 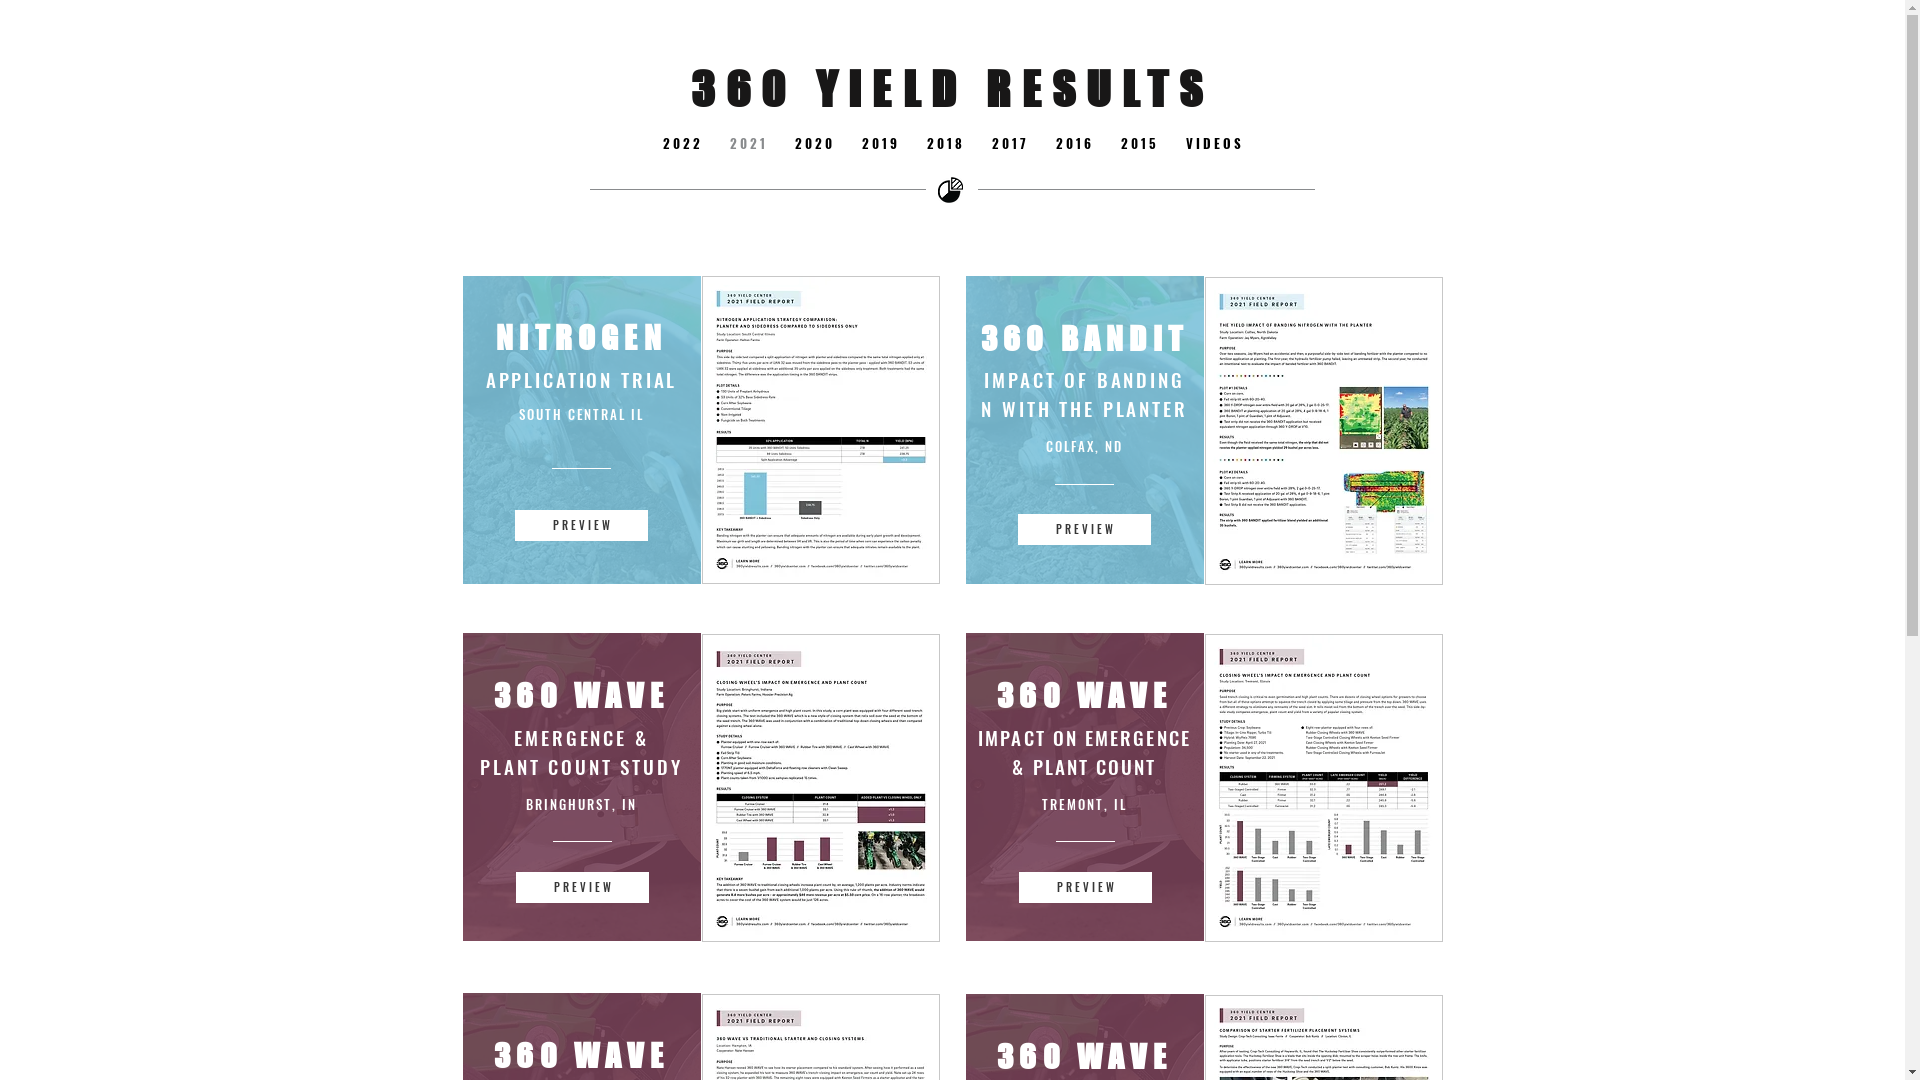 I want to click on 2 0 1 6, so click(x=1074, y=143).